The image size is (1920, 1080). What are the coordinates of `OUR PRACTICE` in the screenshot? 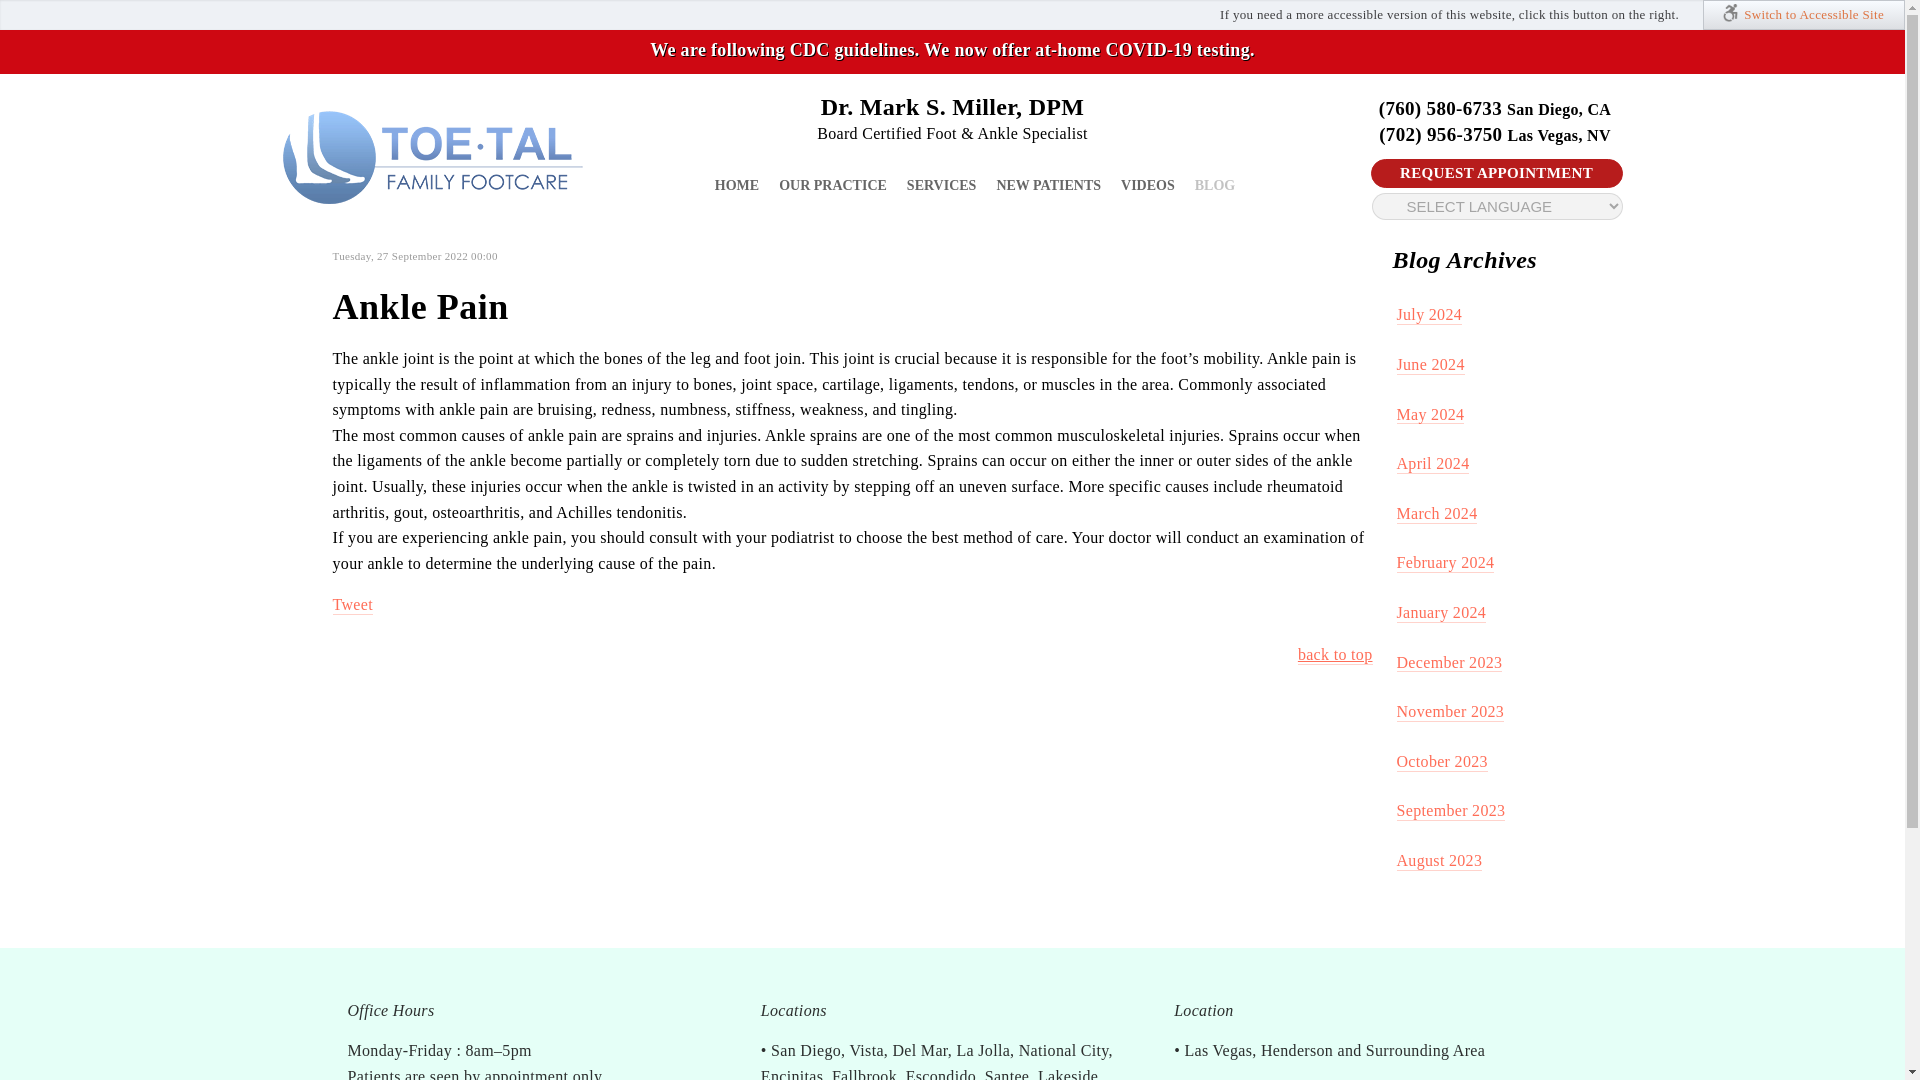 It's located at (833, 186).